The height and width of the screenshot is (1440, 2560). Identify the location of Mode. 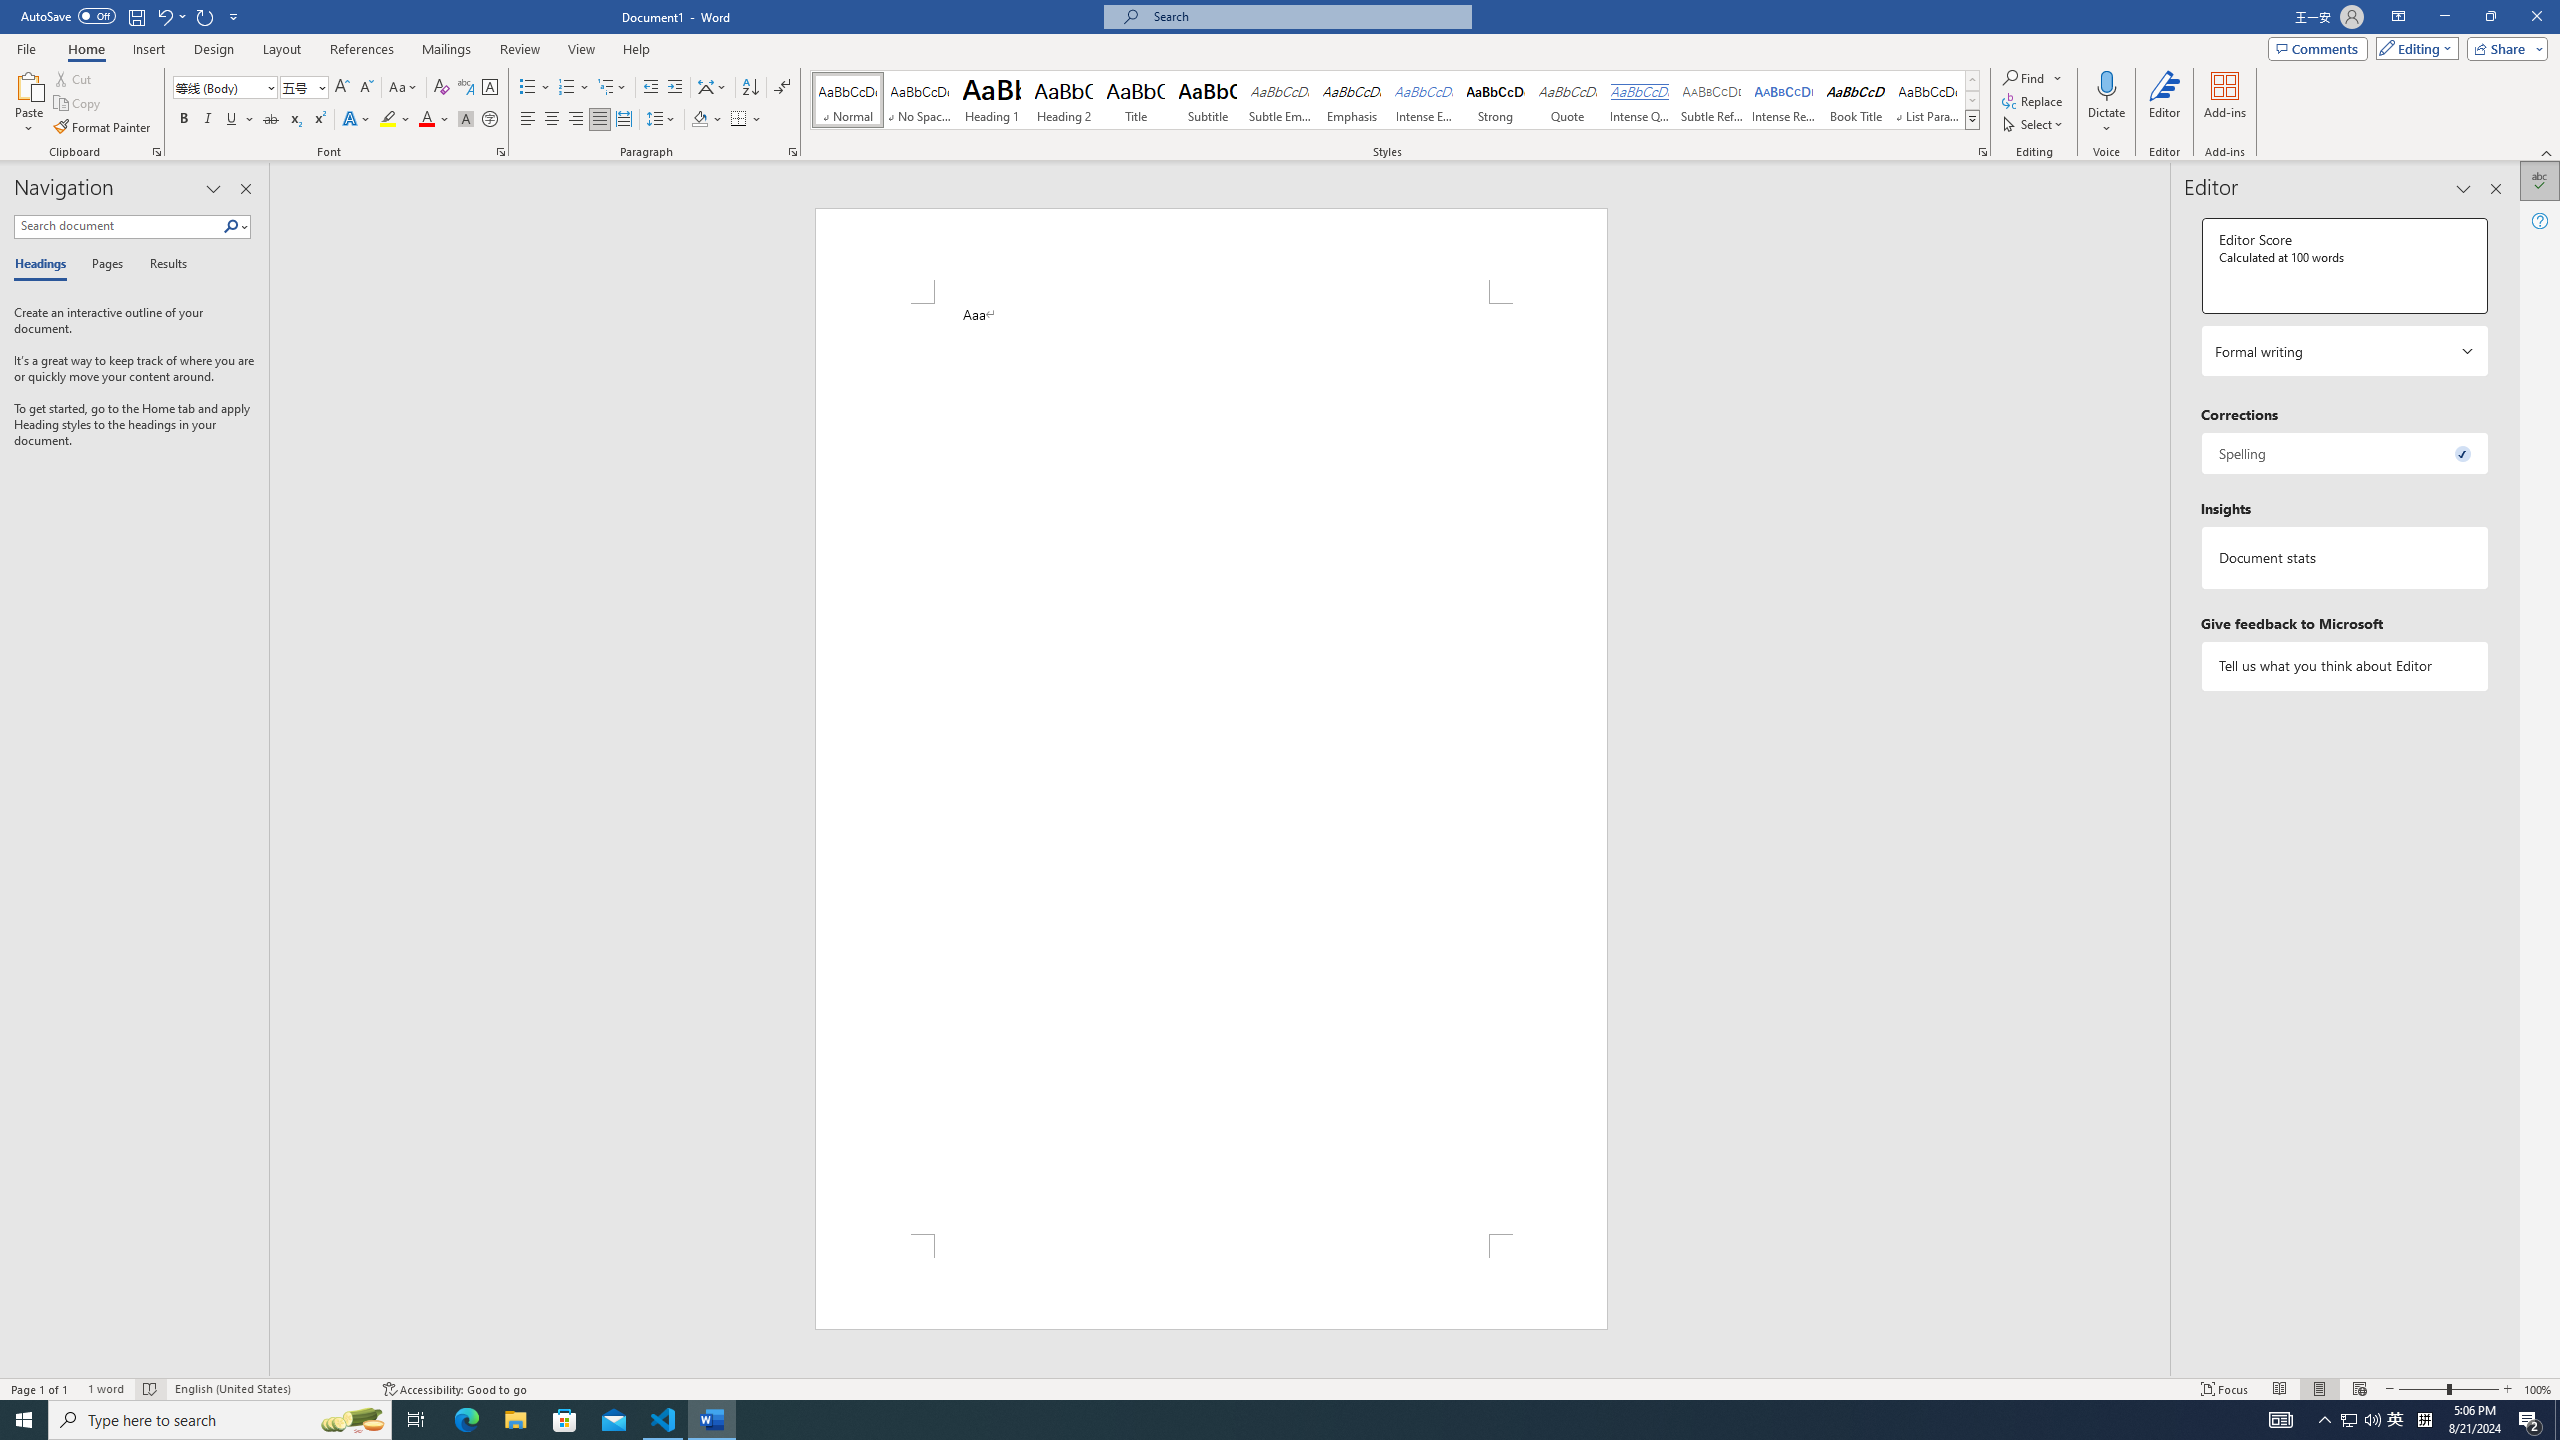
(2414, 48).